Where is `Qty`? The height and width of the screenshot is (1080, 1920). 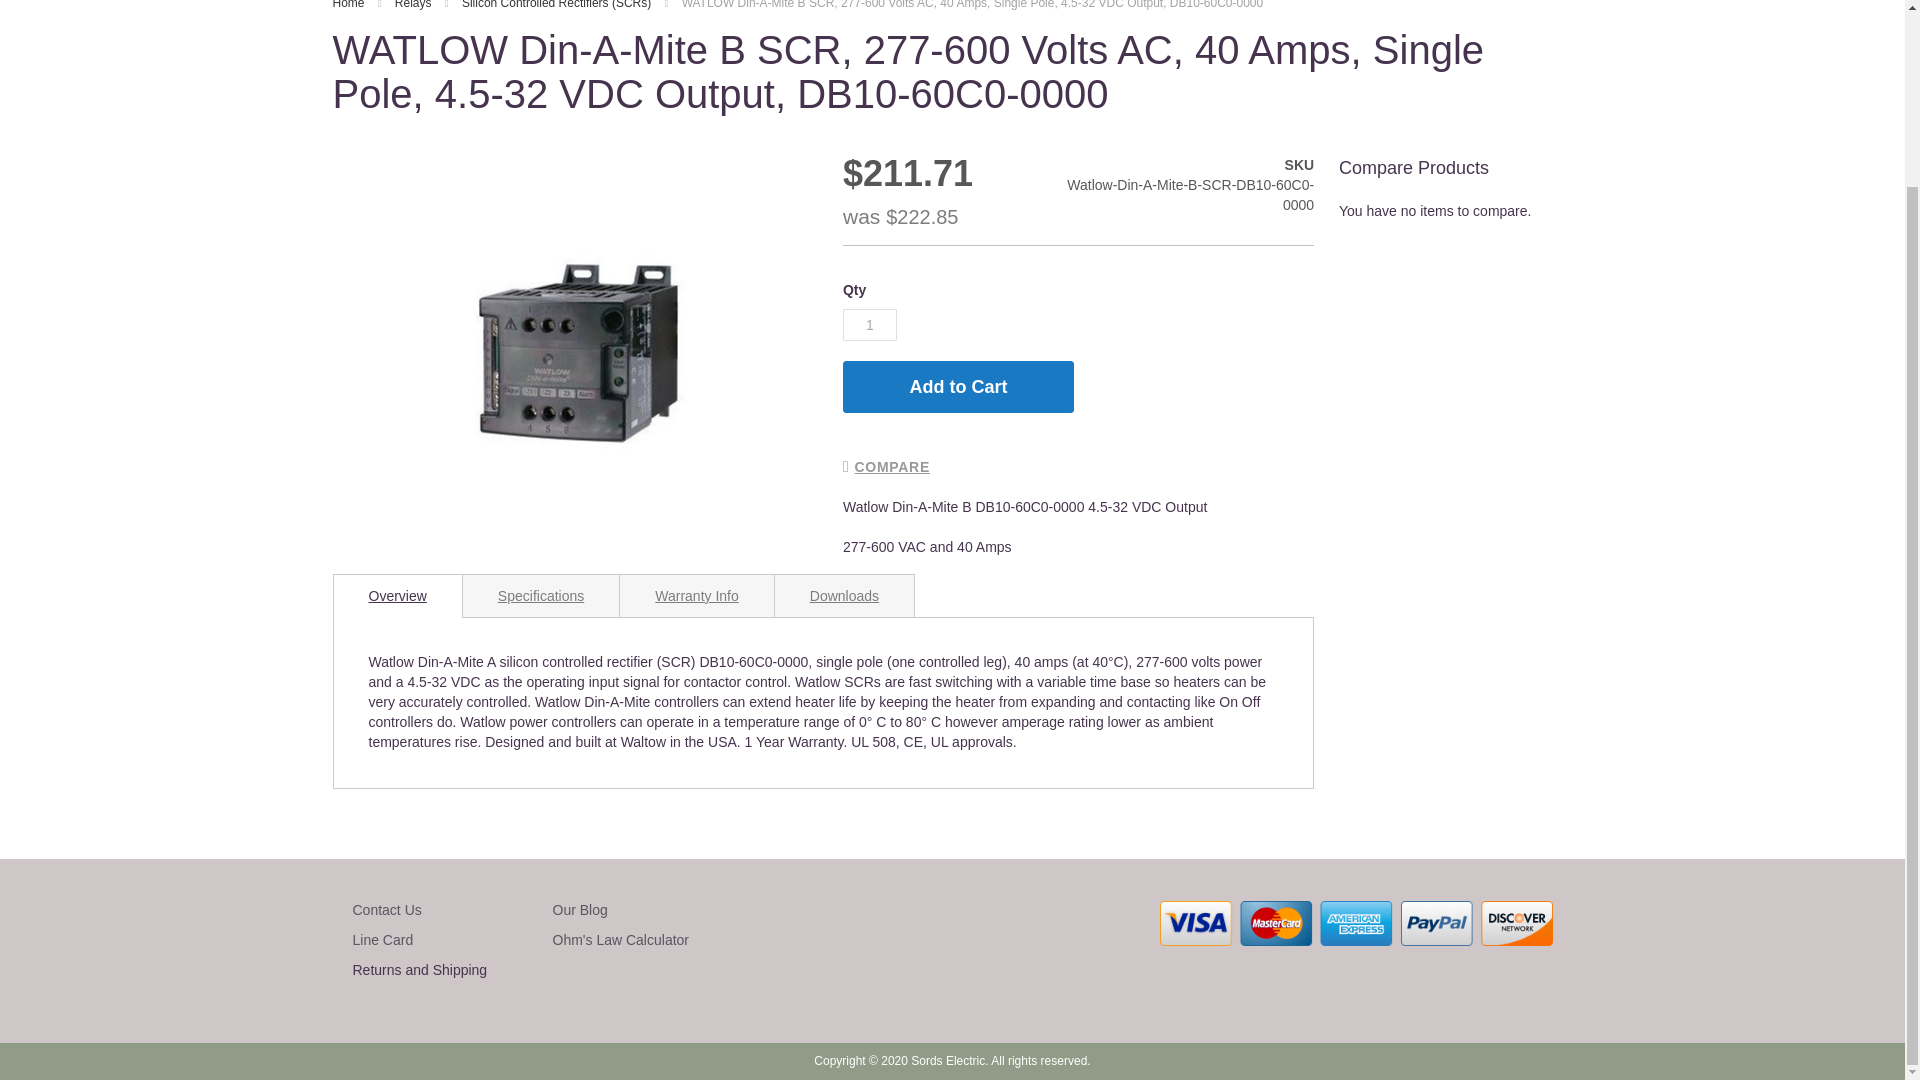
Qty is located at coordinates (869, 324).